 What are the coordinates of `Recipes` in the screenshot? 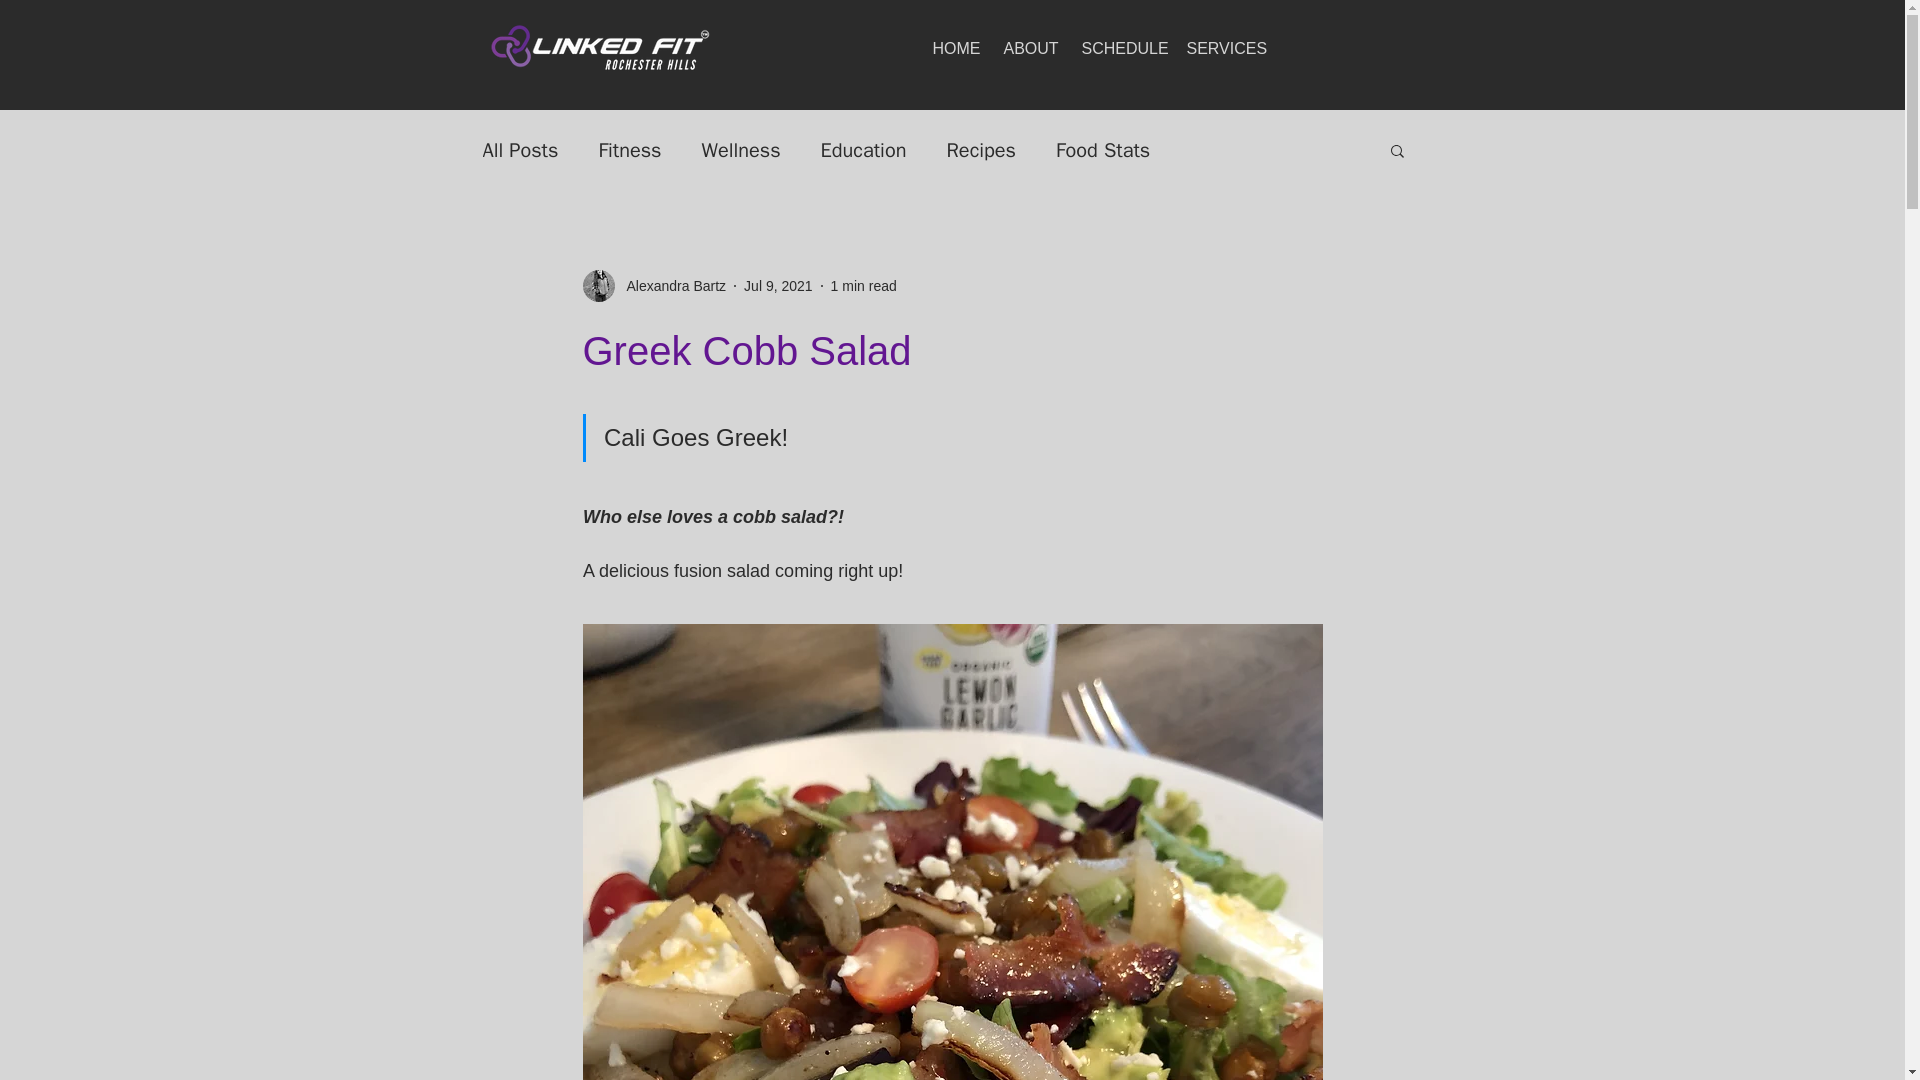 It's located at (980, 150).